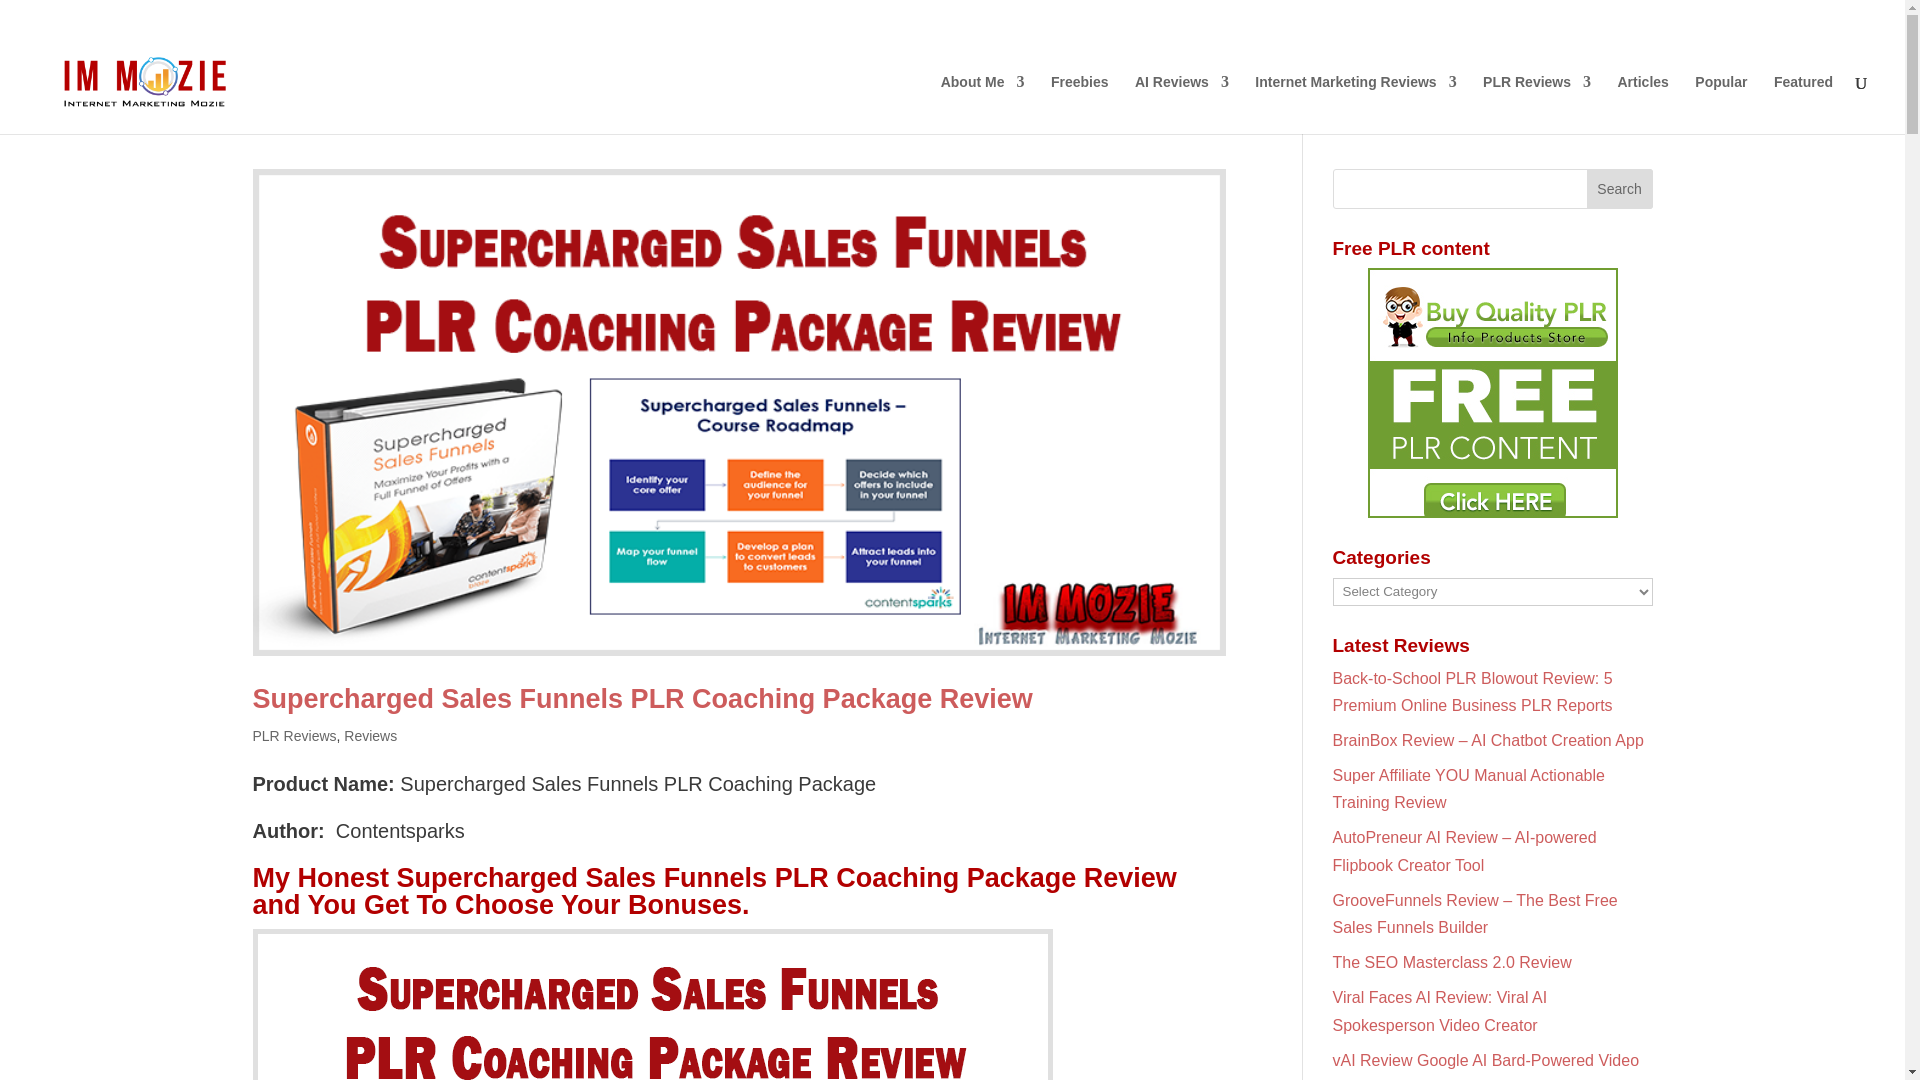 Image resolution: width=1920 pixels, height=1080 pixels. What do you see at coordinates (1536, 104) in the screenshot?
I see `PLR Reviews` at bounding box center [1536, 104].